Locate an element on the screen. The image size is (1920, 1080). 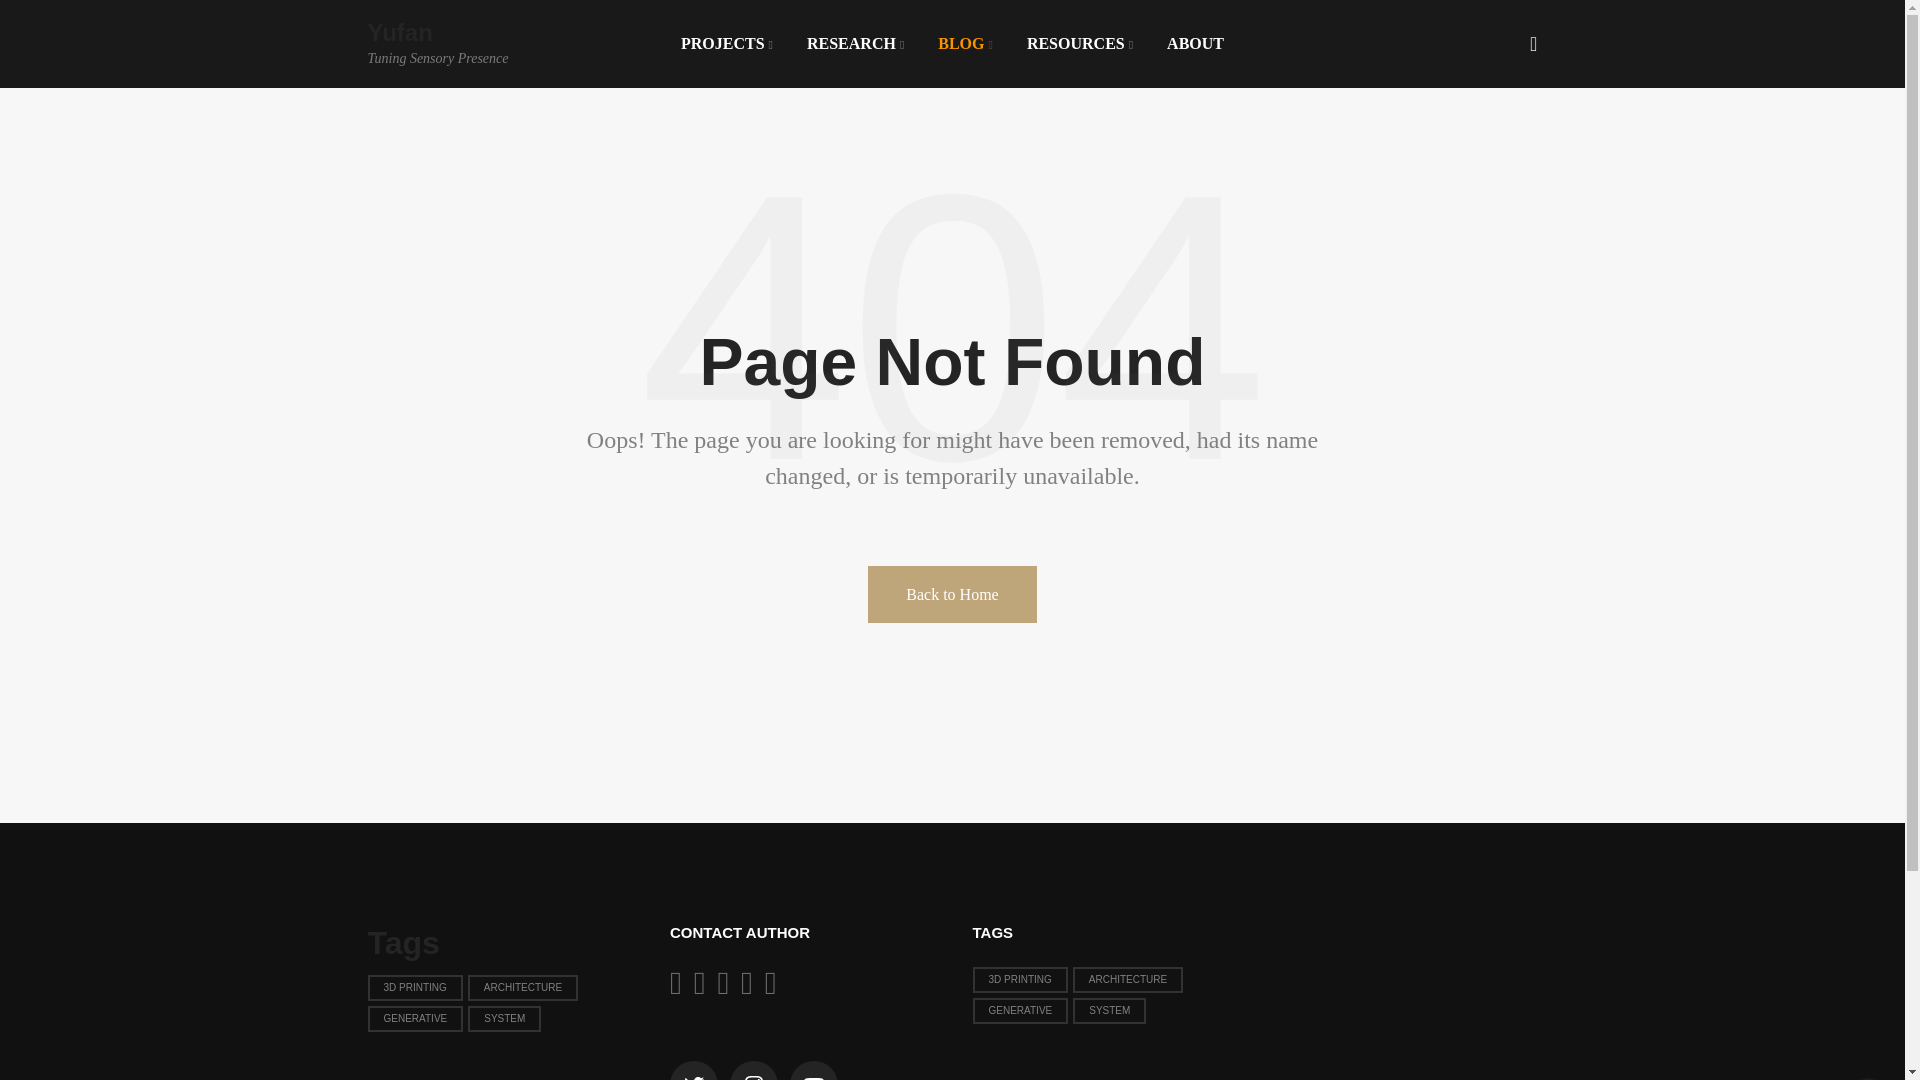
PROJECTS is located at coordinates (1080, 44).